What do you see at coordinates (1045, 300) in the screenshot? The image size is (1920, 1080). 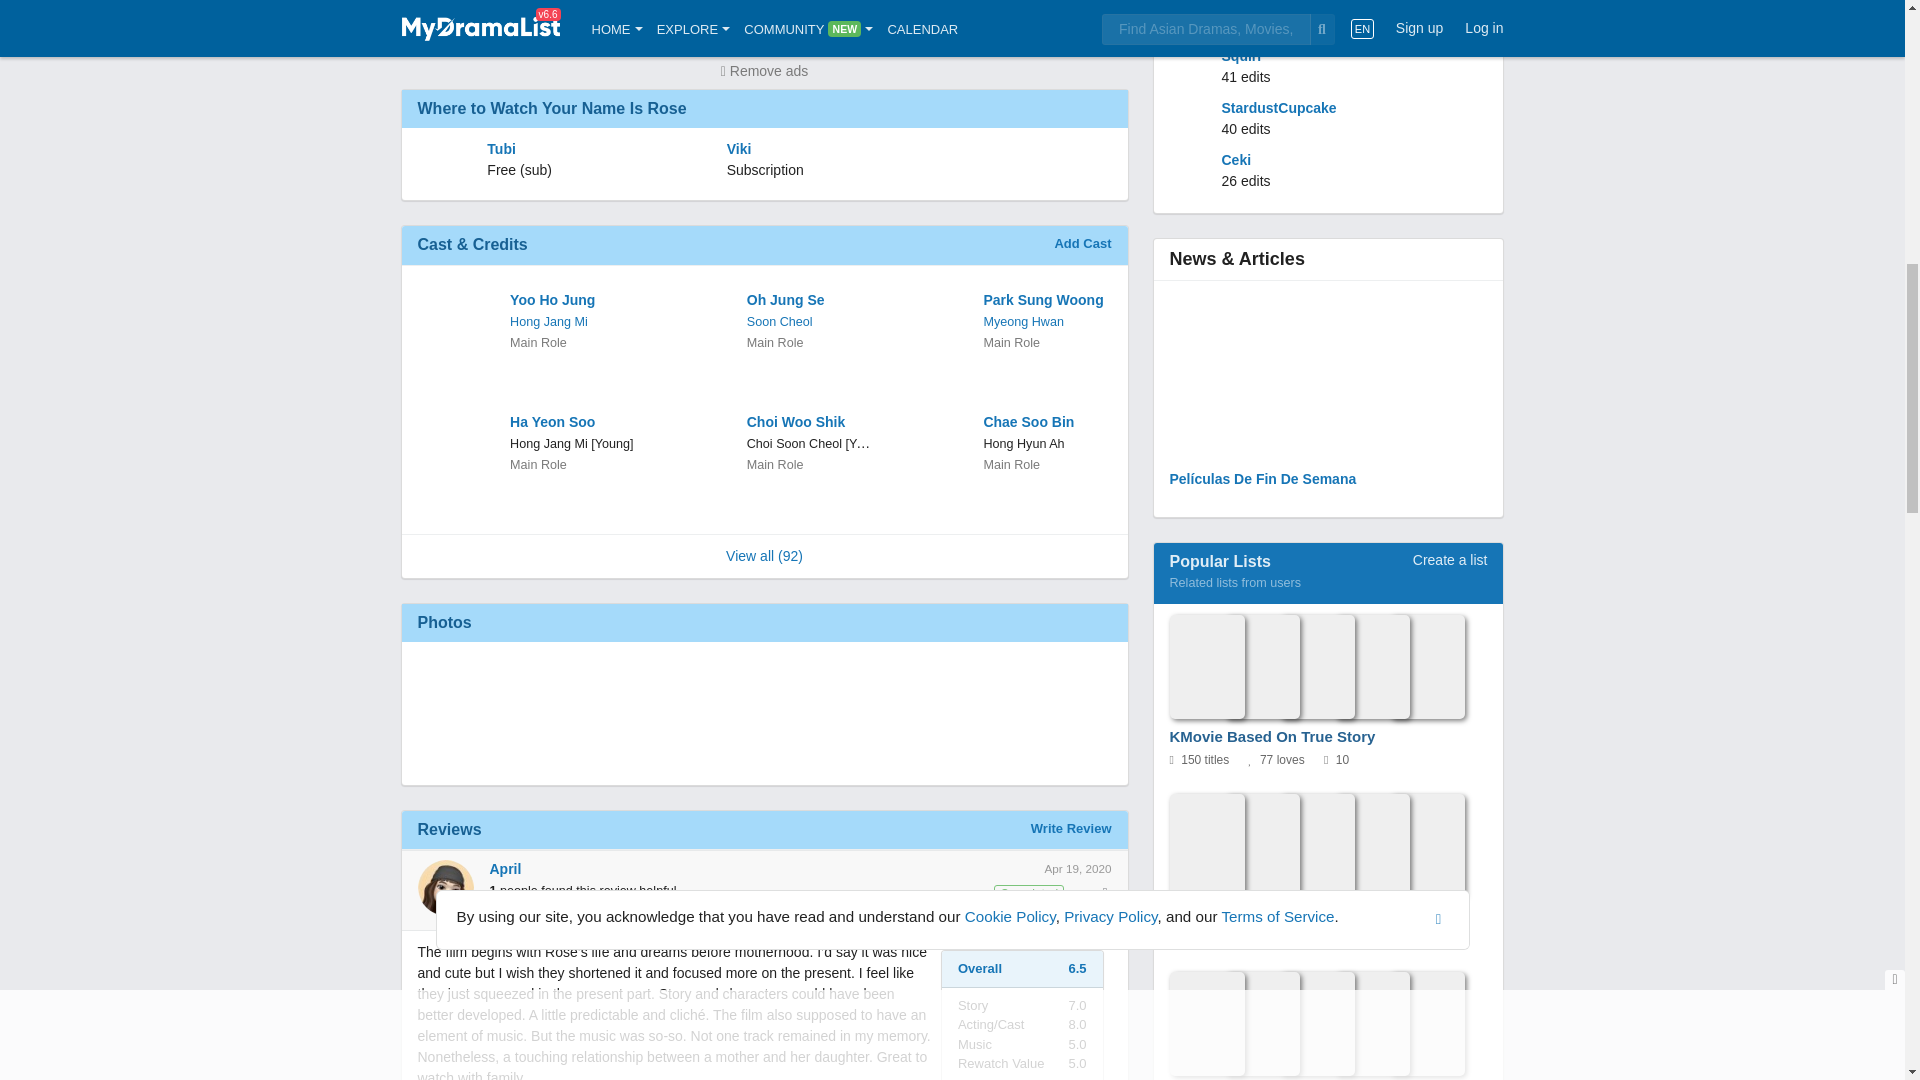 I see `Park Sung Woong` at bounding box center [1045, 300].